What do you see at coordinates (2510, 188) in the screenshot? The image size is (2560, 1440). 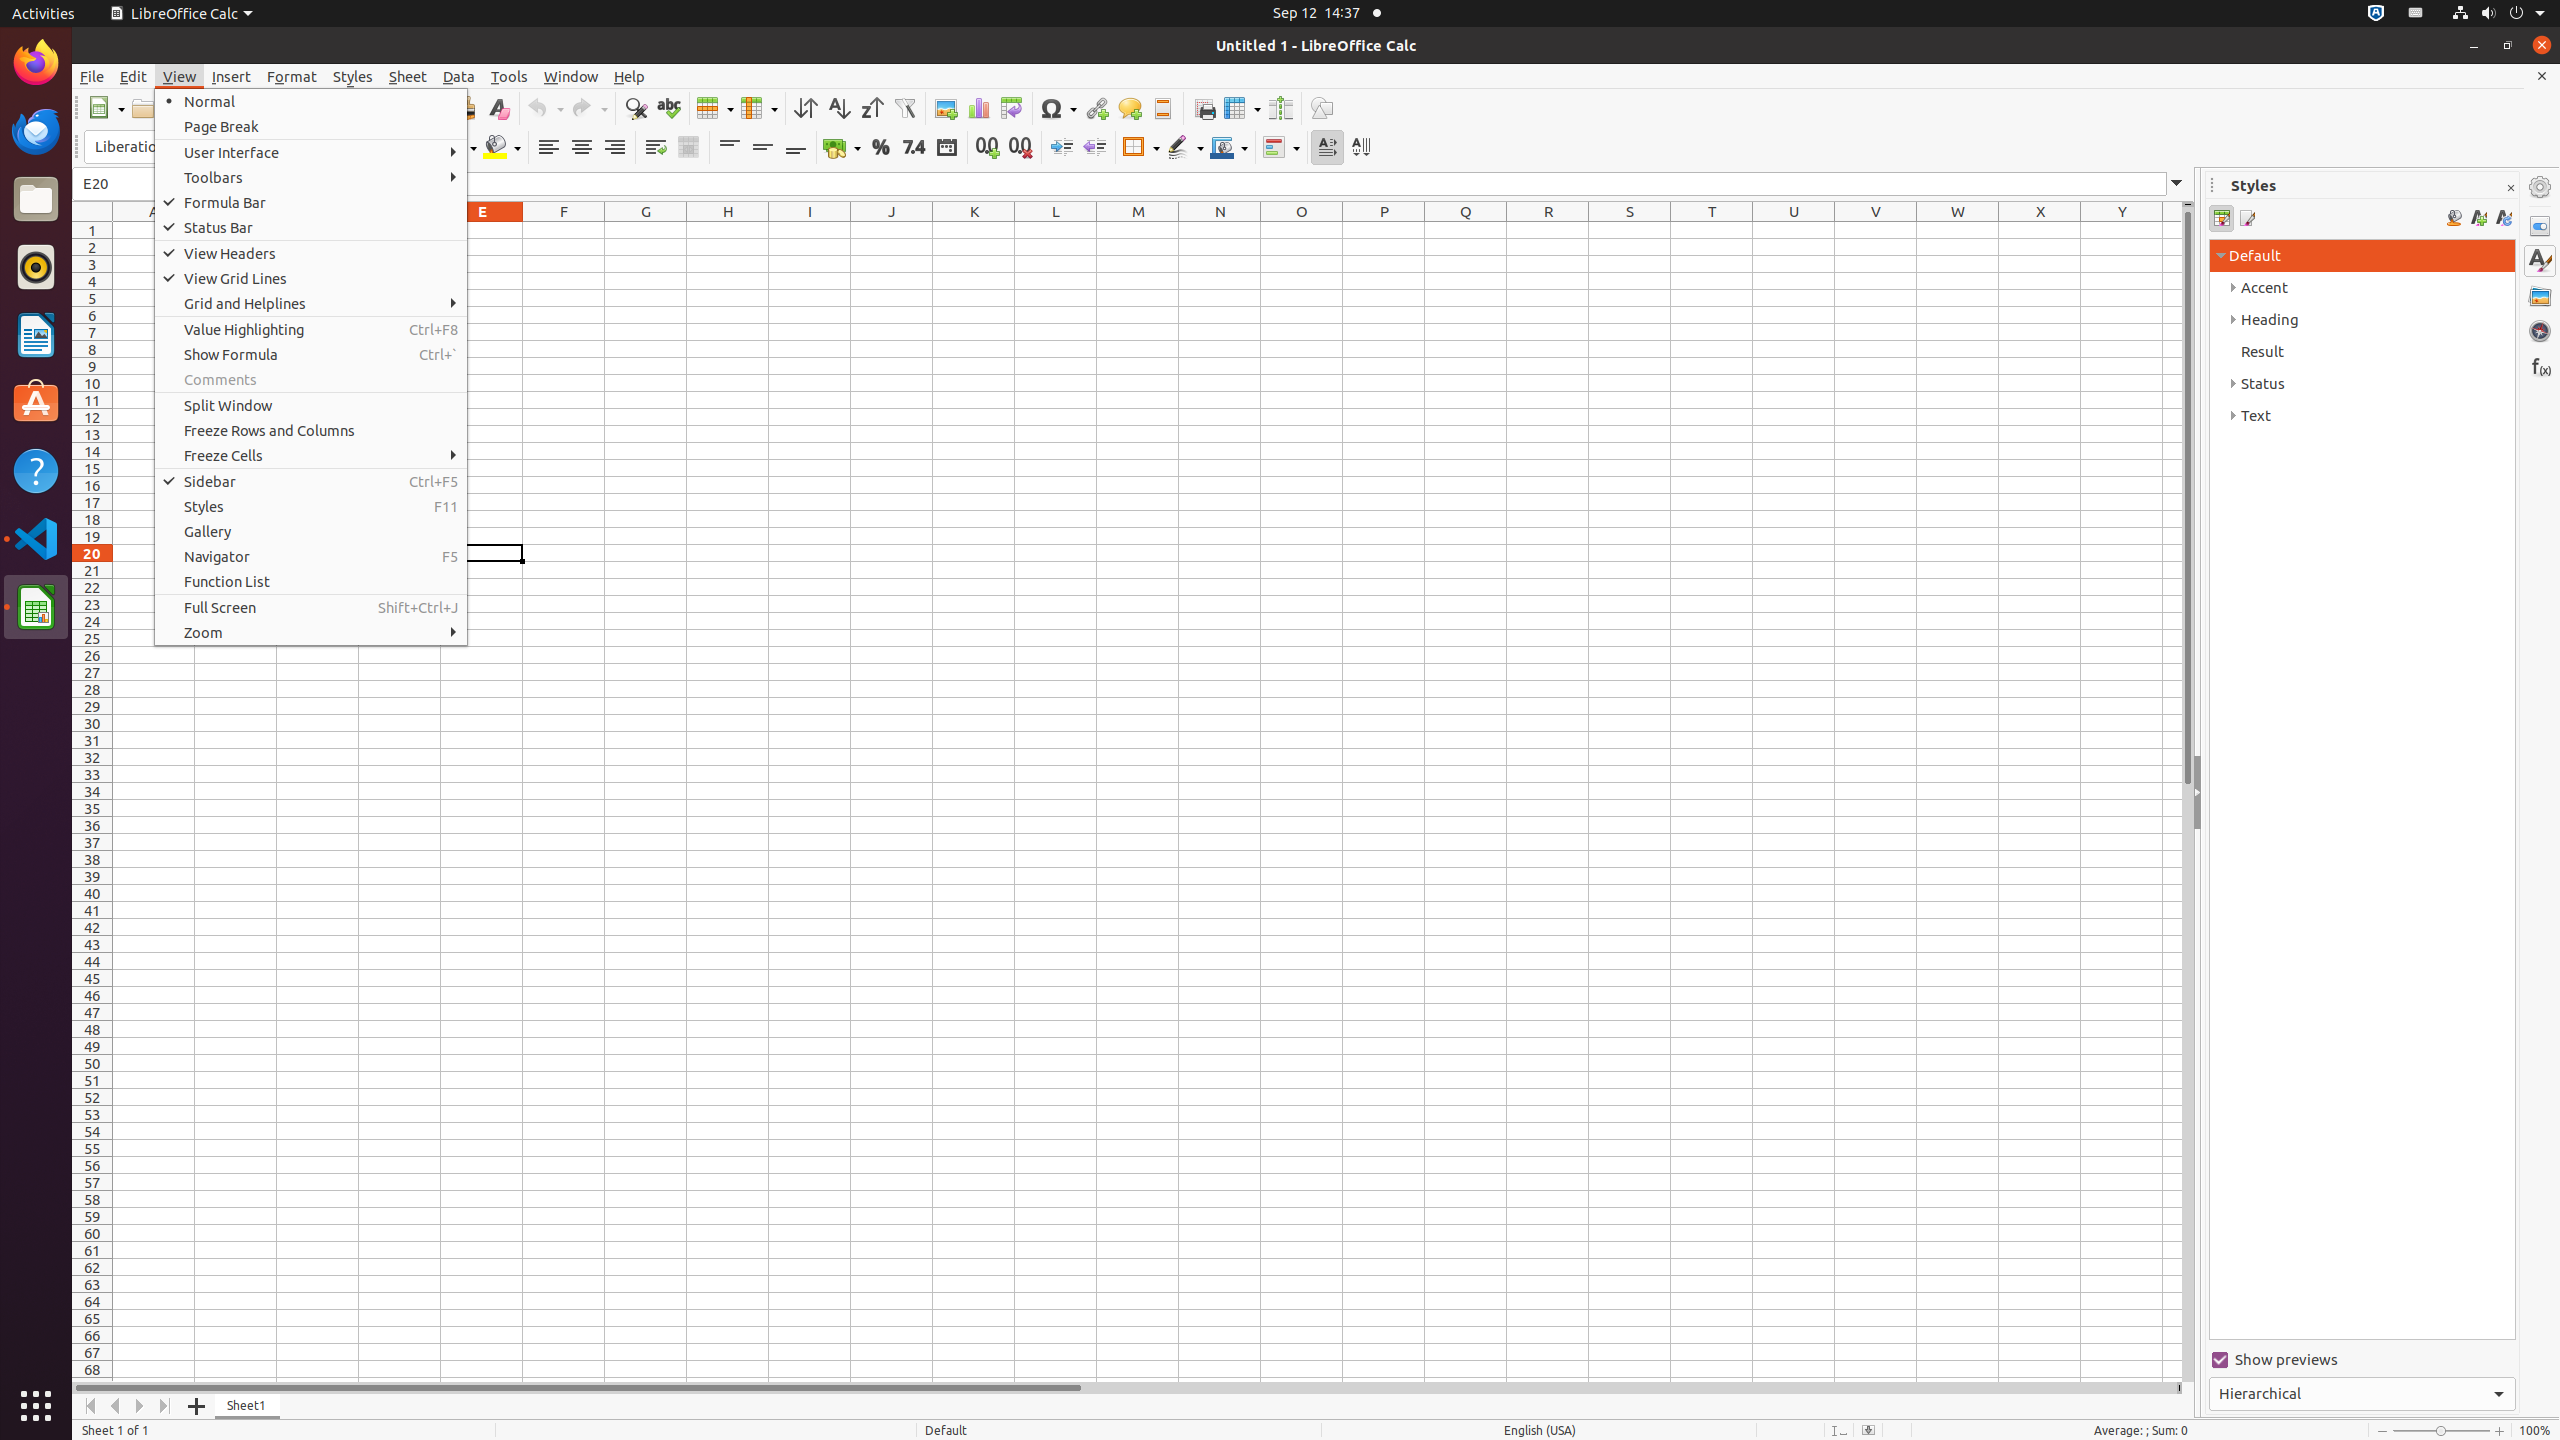 I see `Close Sidebar Deck` at bounding box center [2510, 188].